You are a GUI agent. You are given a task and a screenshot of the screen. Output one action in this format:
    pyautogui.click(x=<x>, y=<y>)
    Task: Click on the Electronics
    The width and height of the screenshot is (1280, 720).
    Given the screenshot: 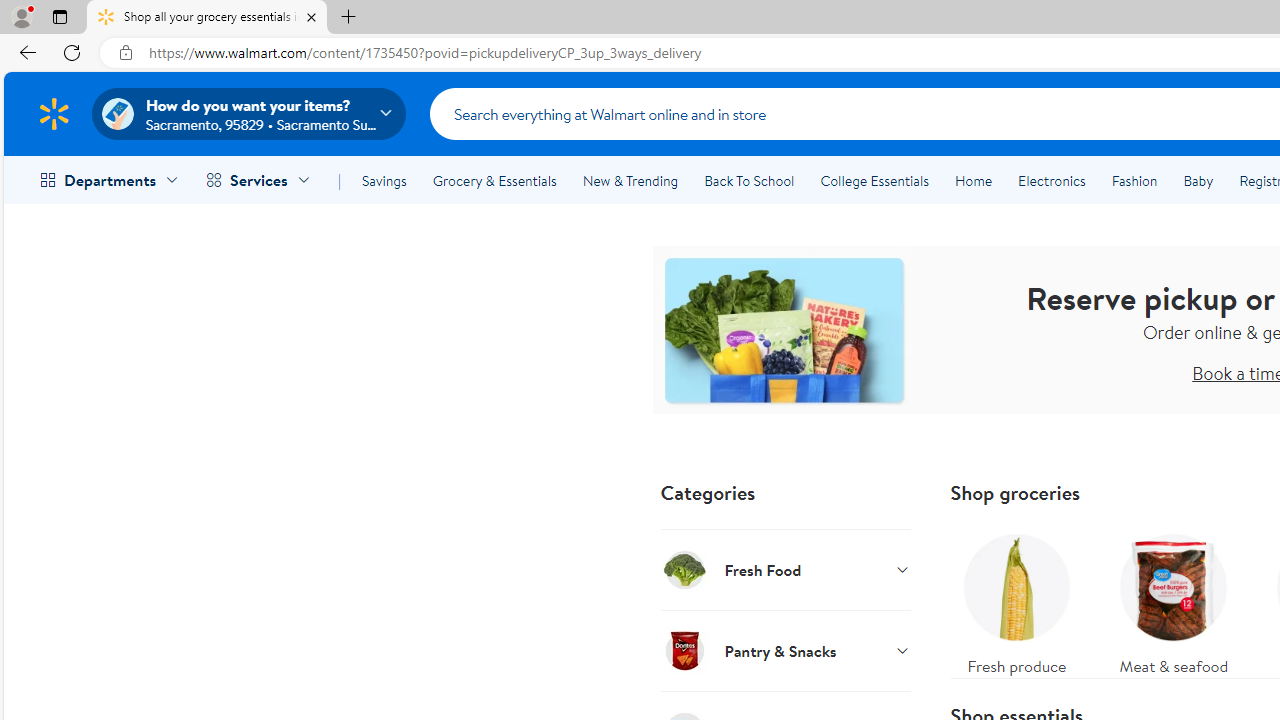 What is the action you would take?
    pyautogui.click(x=1051, y=180)
    